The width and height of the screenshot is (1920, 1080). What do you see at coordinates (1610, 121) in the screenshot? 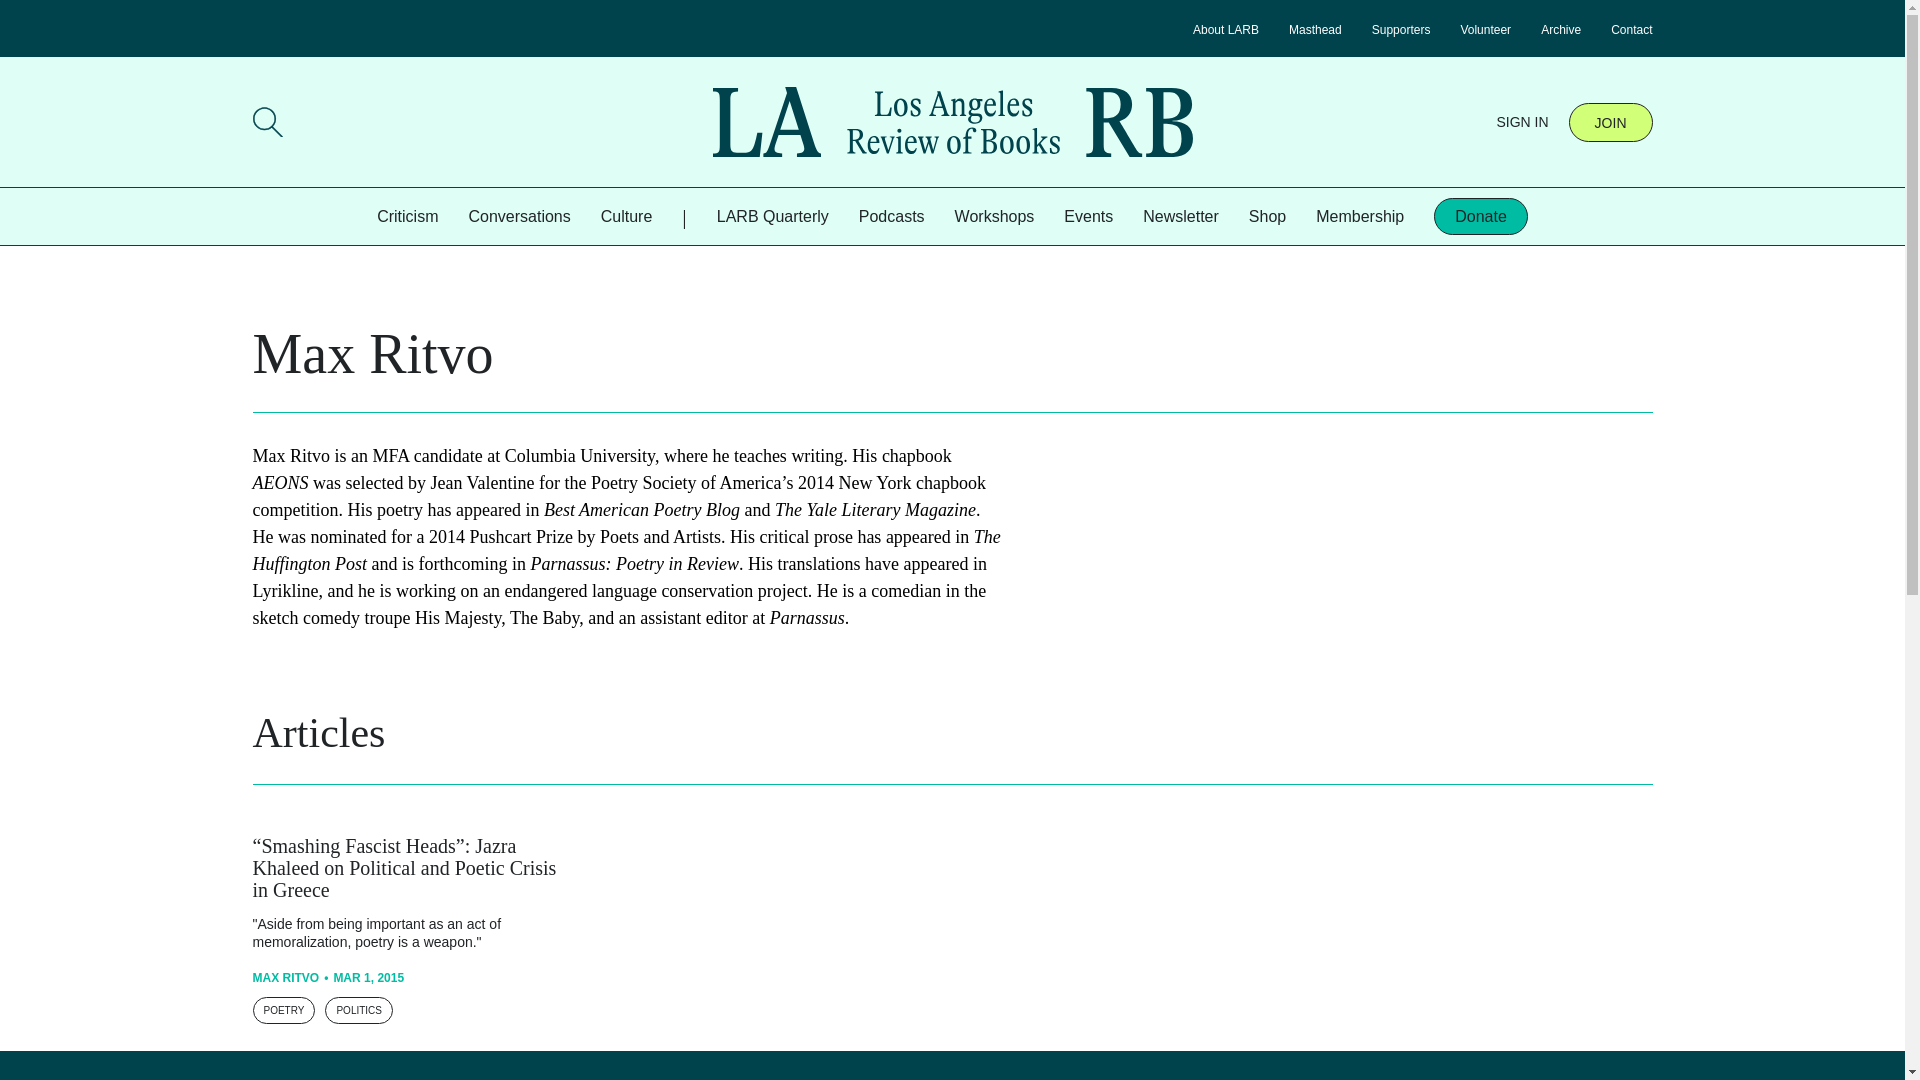
I see `JOIN` at bounding box center [1610, 121].